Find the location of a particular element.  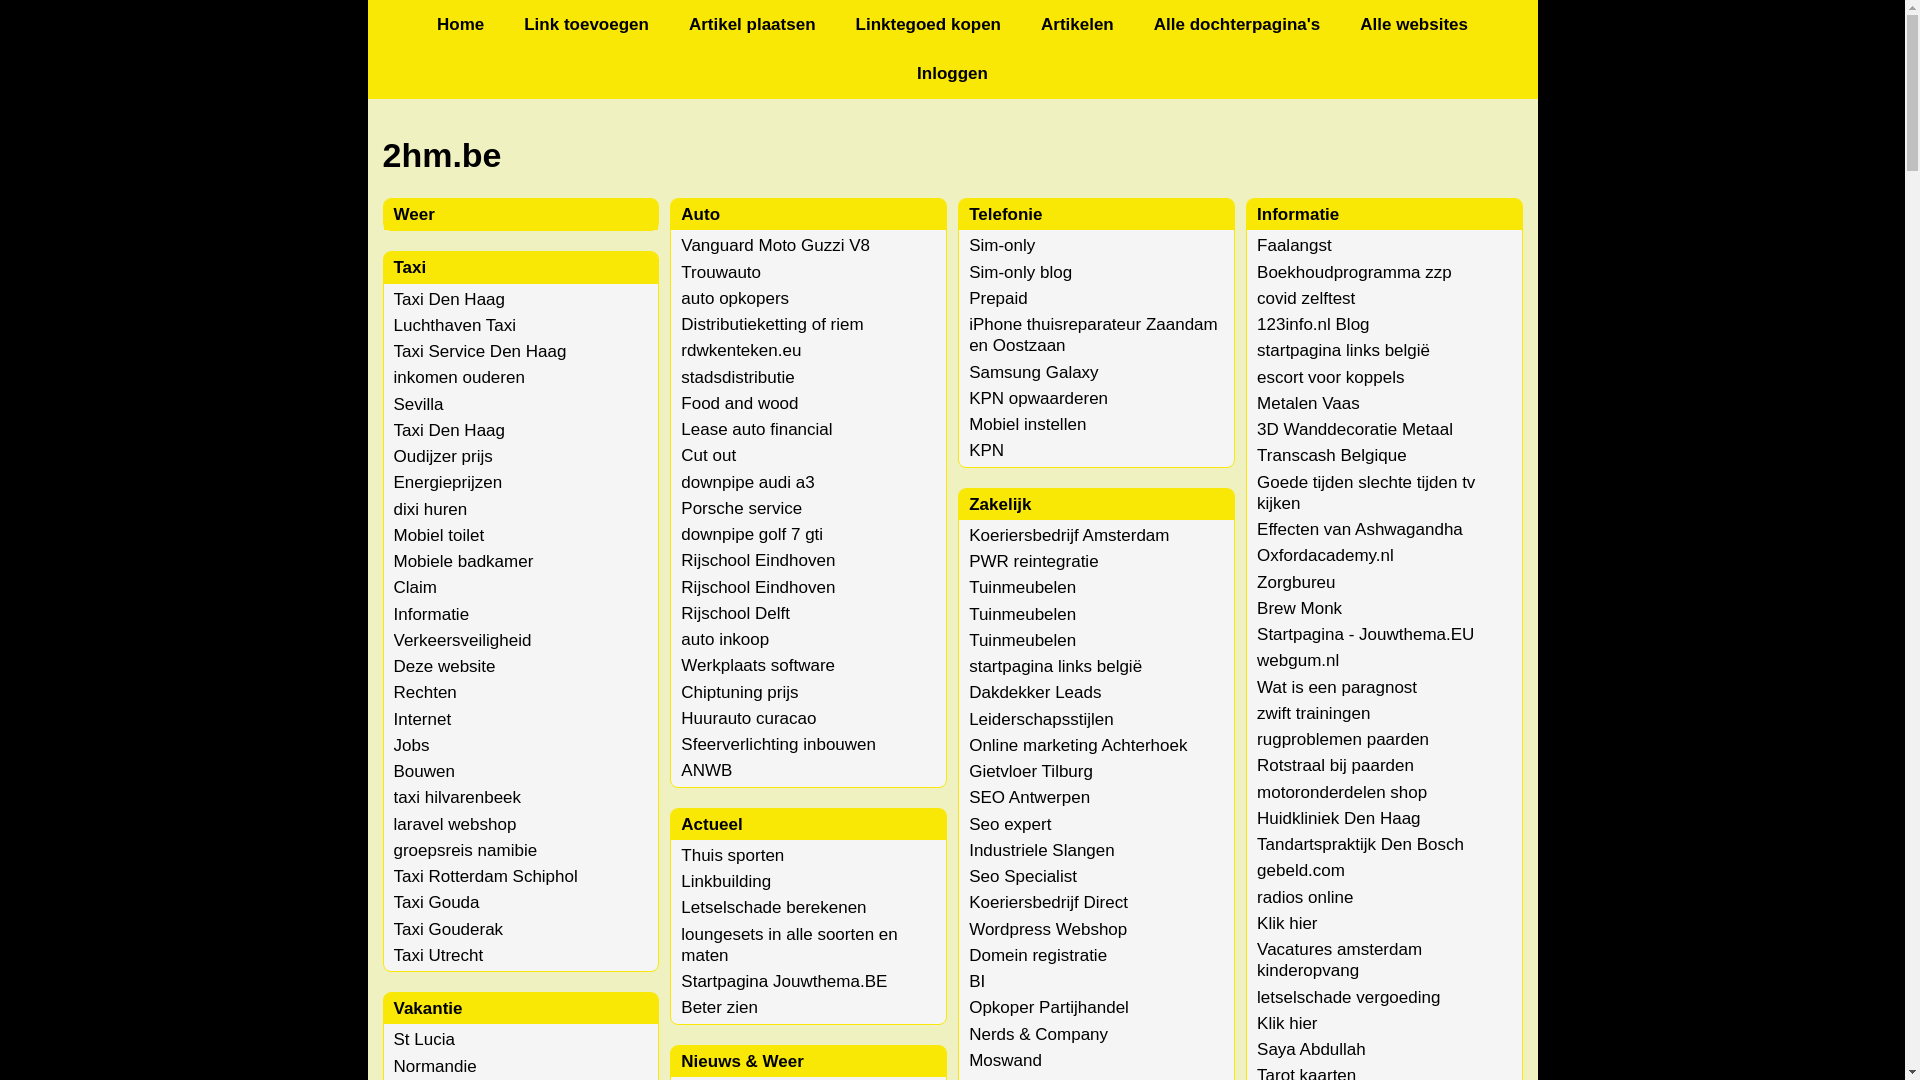

KPN opwaarderen is located at coordinates (1038, 398).